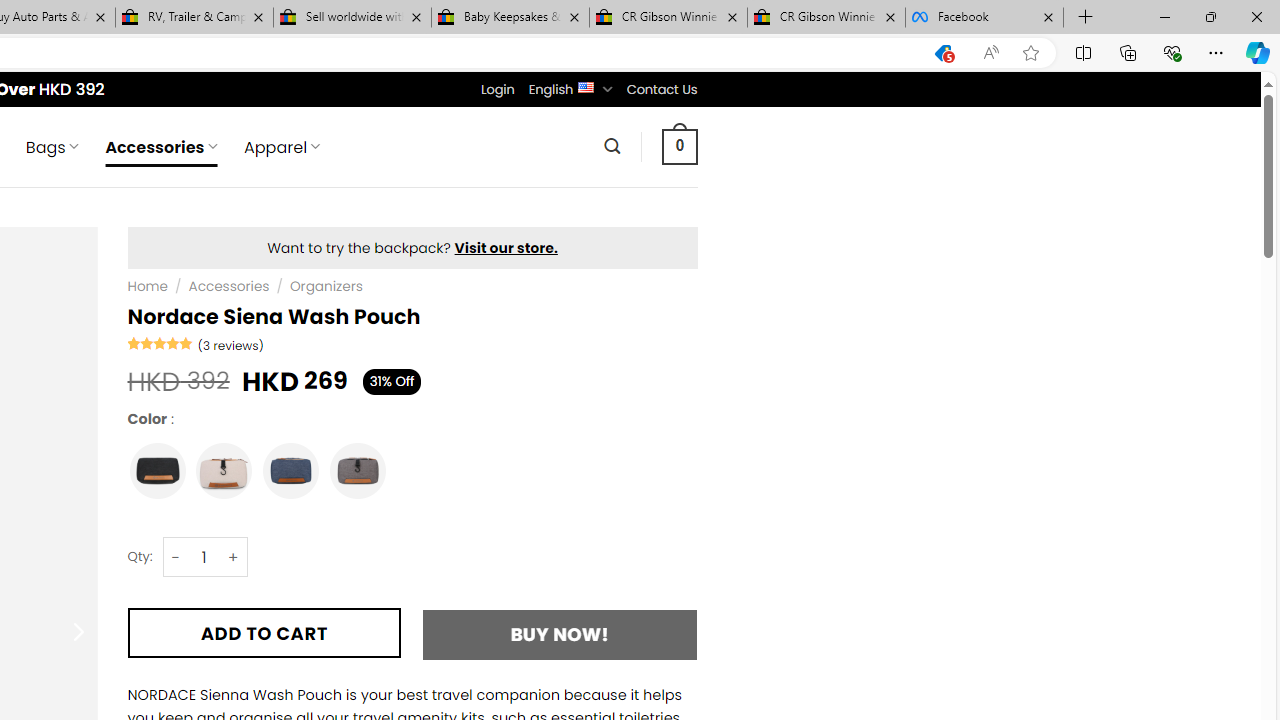 The width and height of the screenshot is (1280, 720). What do you see at coordinates (506, 248) in the screenshot?
I see `Visit our store.` at bounding box center [506, 248].